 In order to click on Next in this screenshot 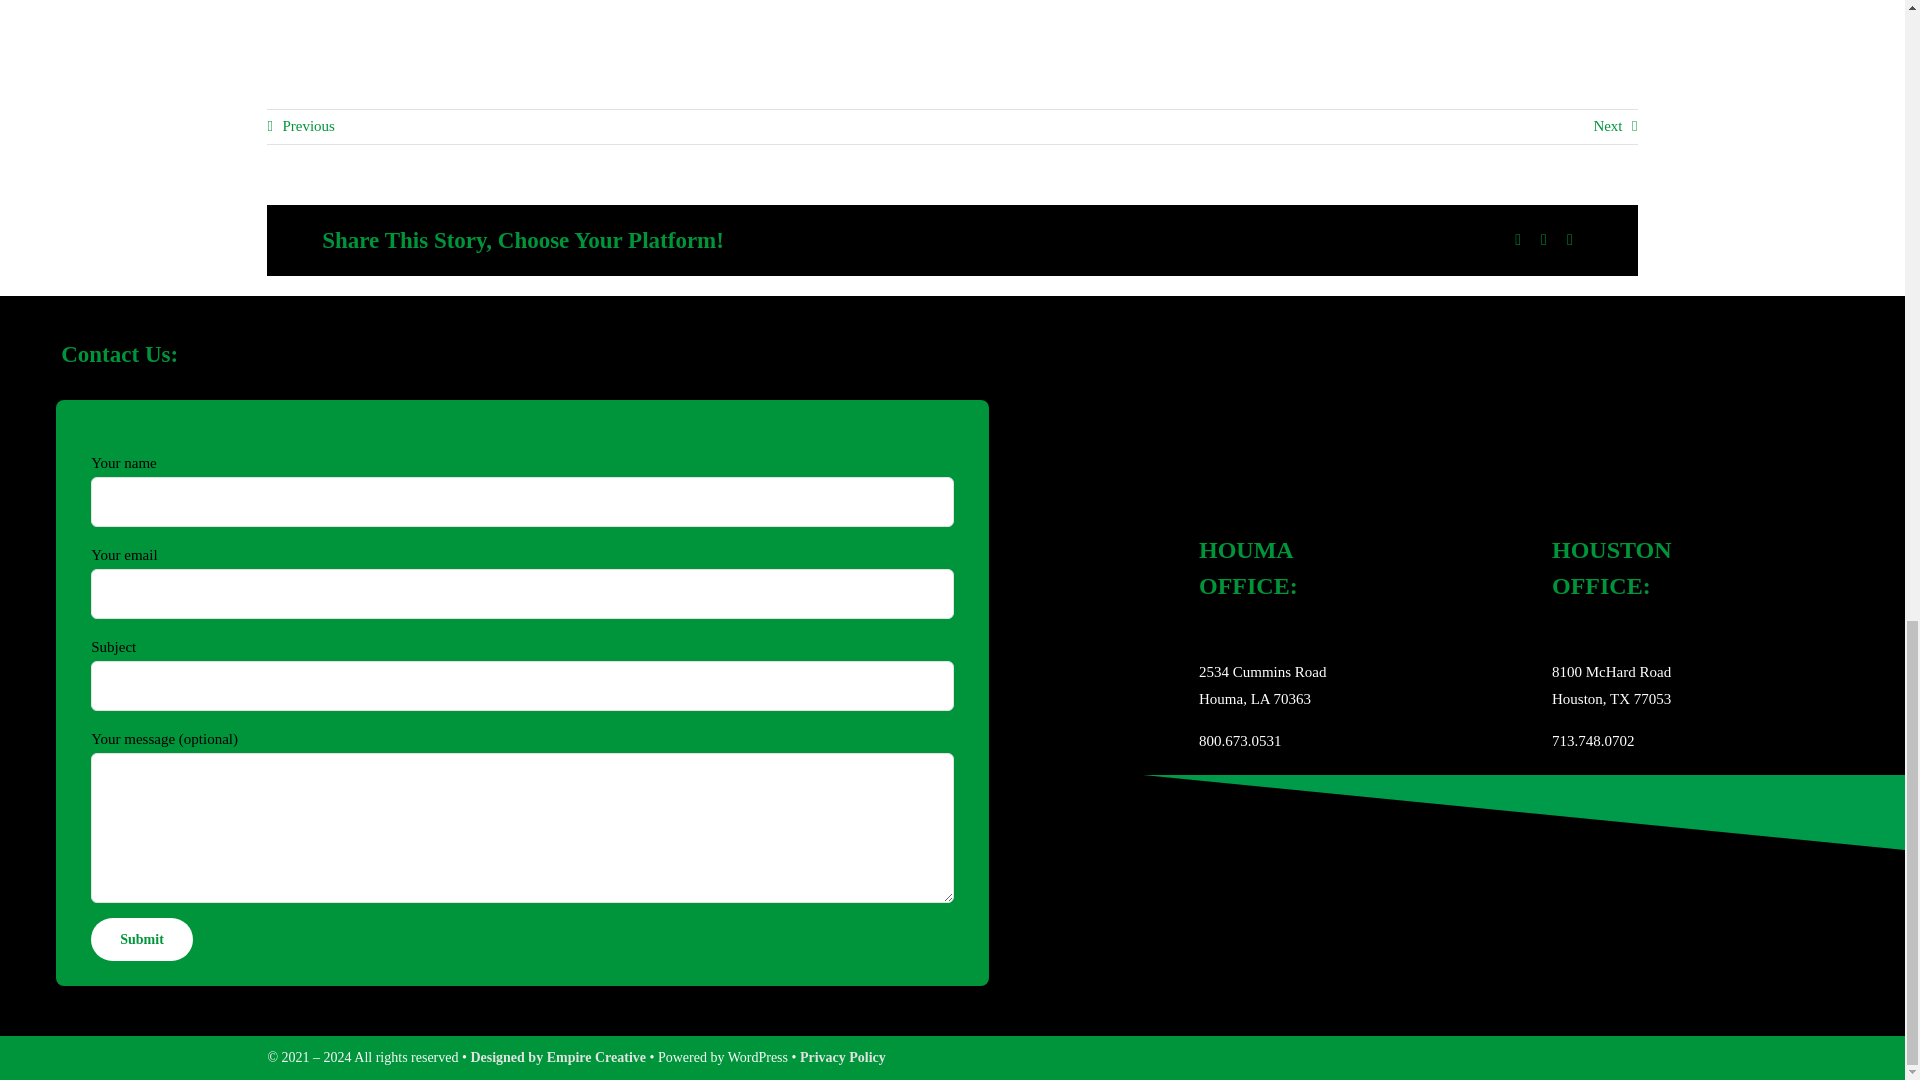, I will do `click(1615, 126)`.